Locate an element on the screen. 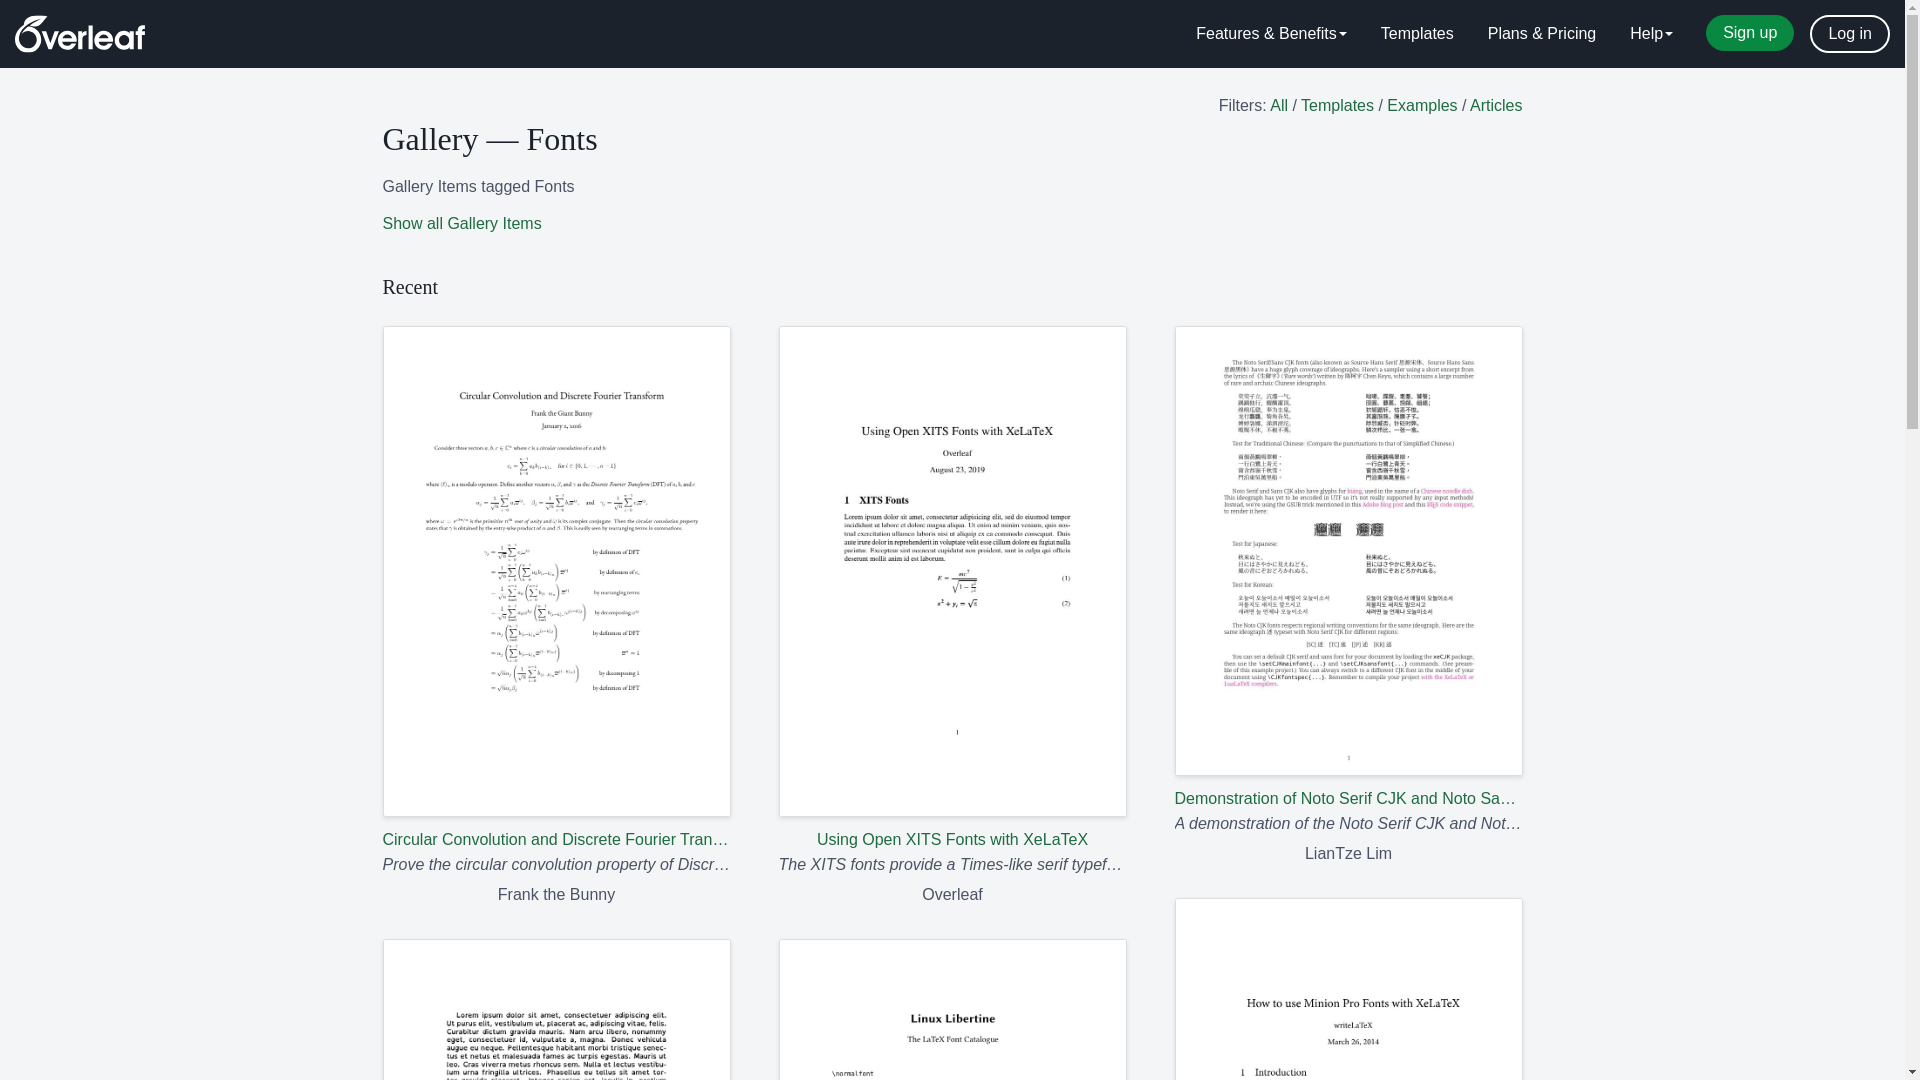 The width and height of the screenshot is (1920, 1080). Show all Gallery Items is located at coordinates (462, 223).